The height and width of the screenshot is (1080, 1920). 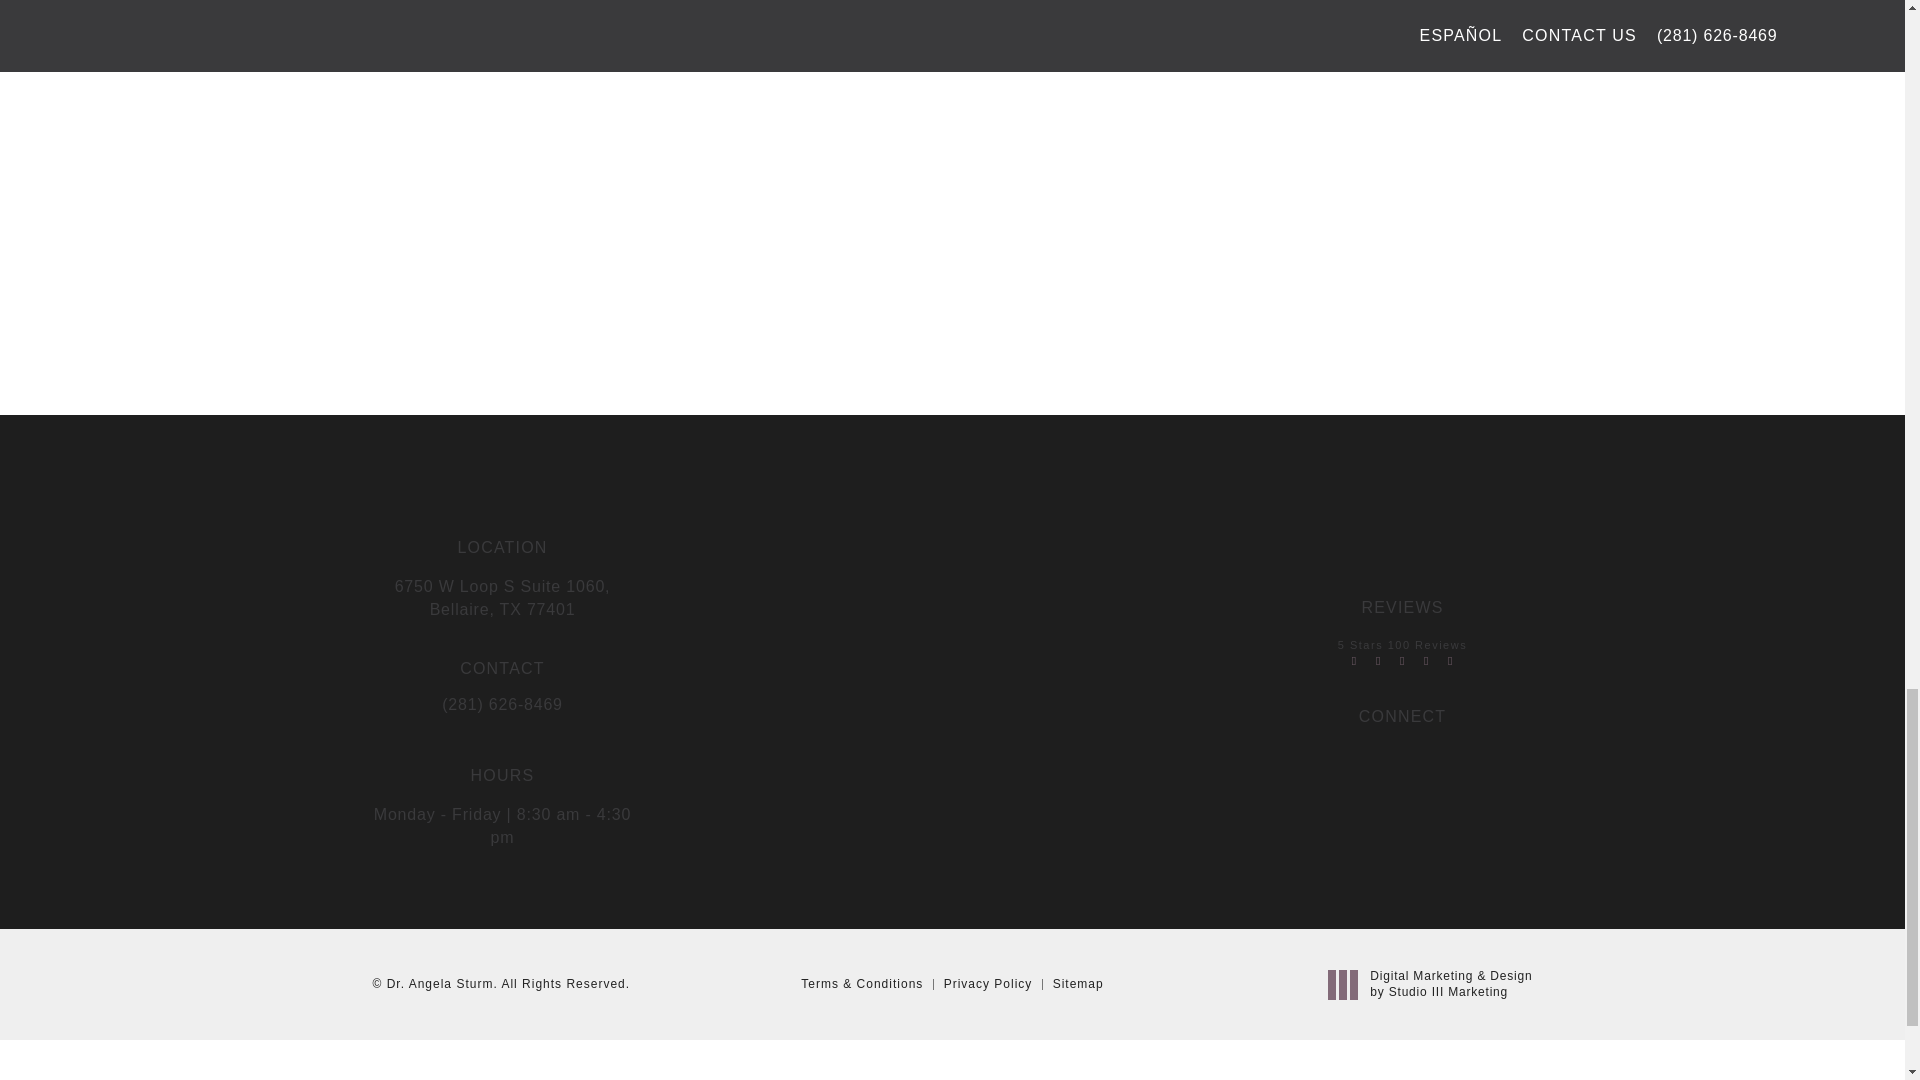 I want to click on Dr. Angela Sturm on Instagram, so click(x=1362, y=758).